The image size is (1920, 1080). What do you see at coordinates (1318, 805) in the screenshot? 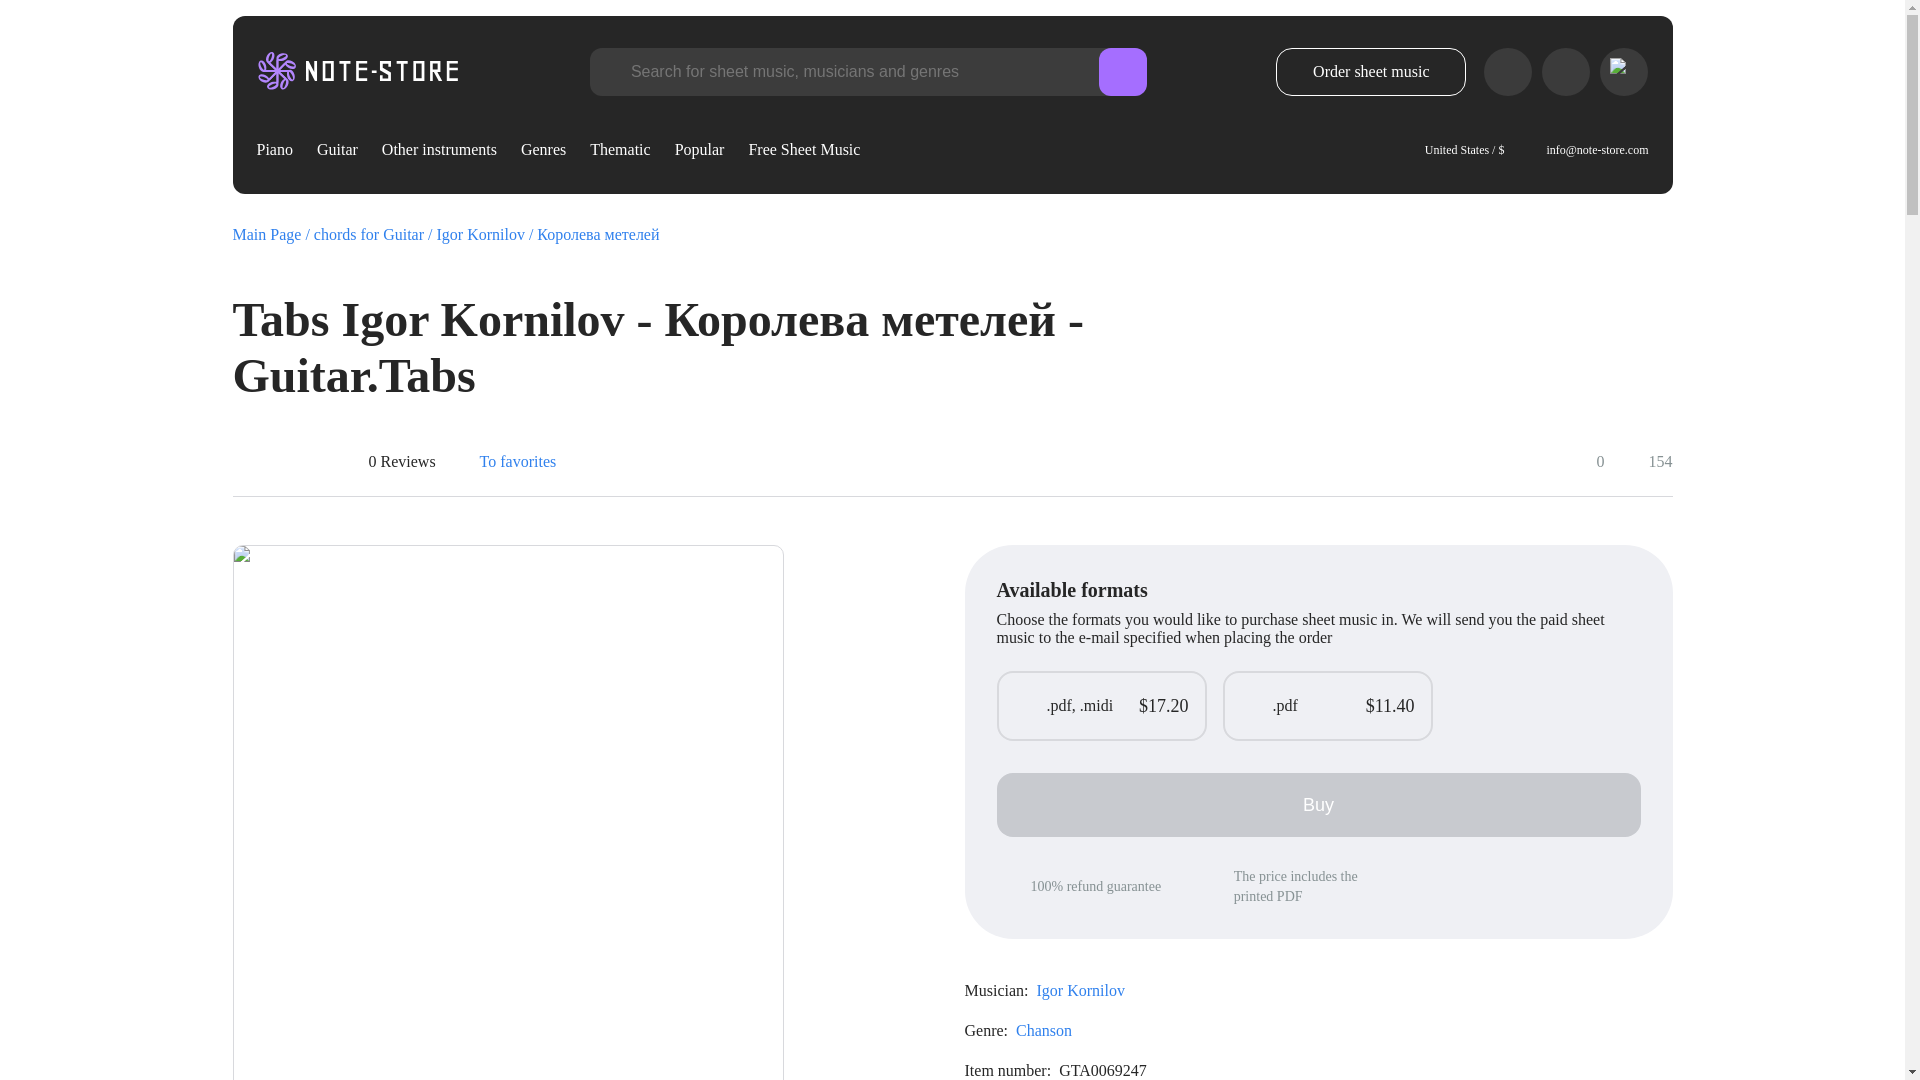
I see `Buy` at bounding box center [1318, 805].